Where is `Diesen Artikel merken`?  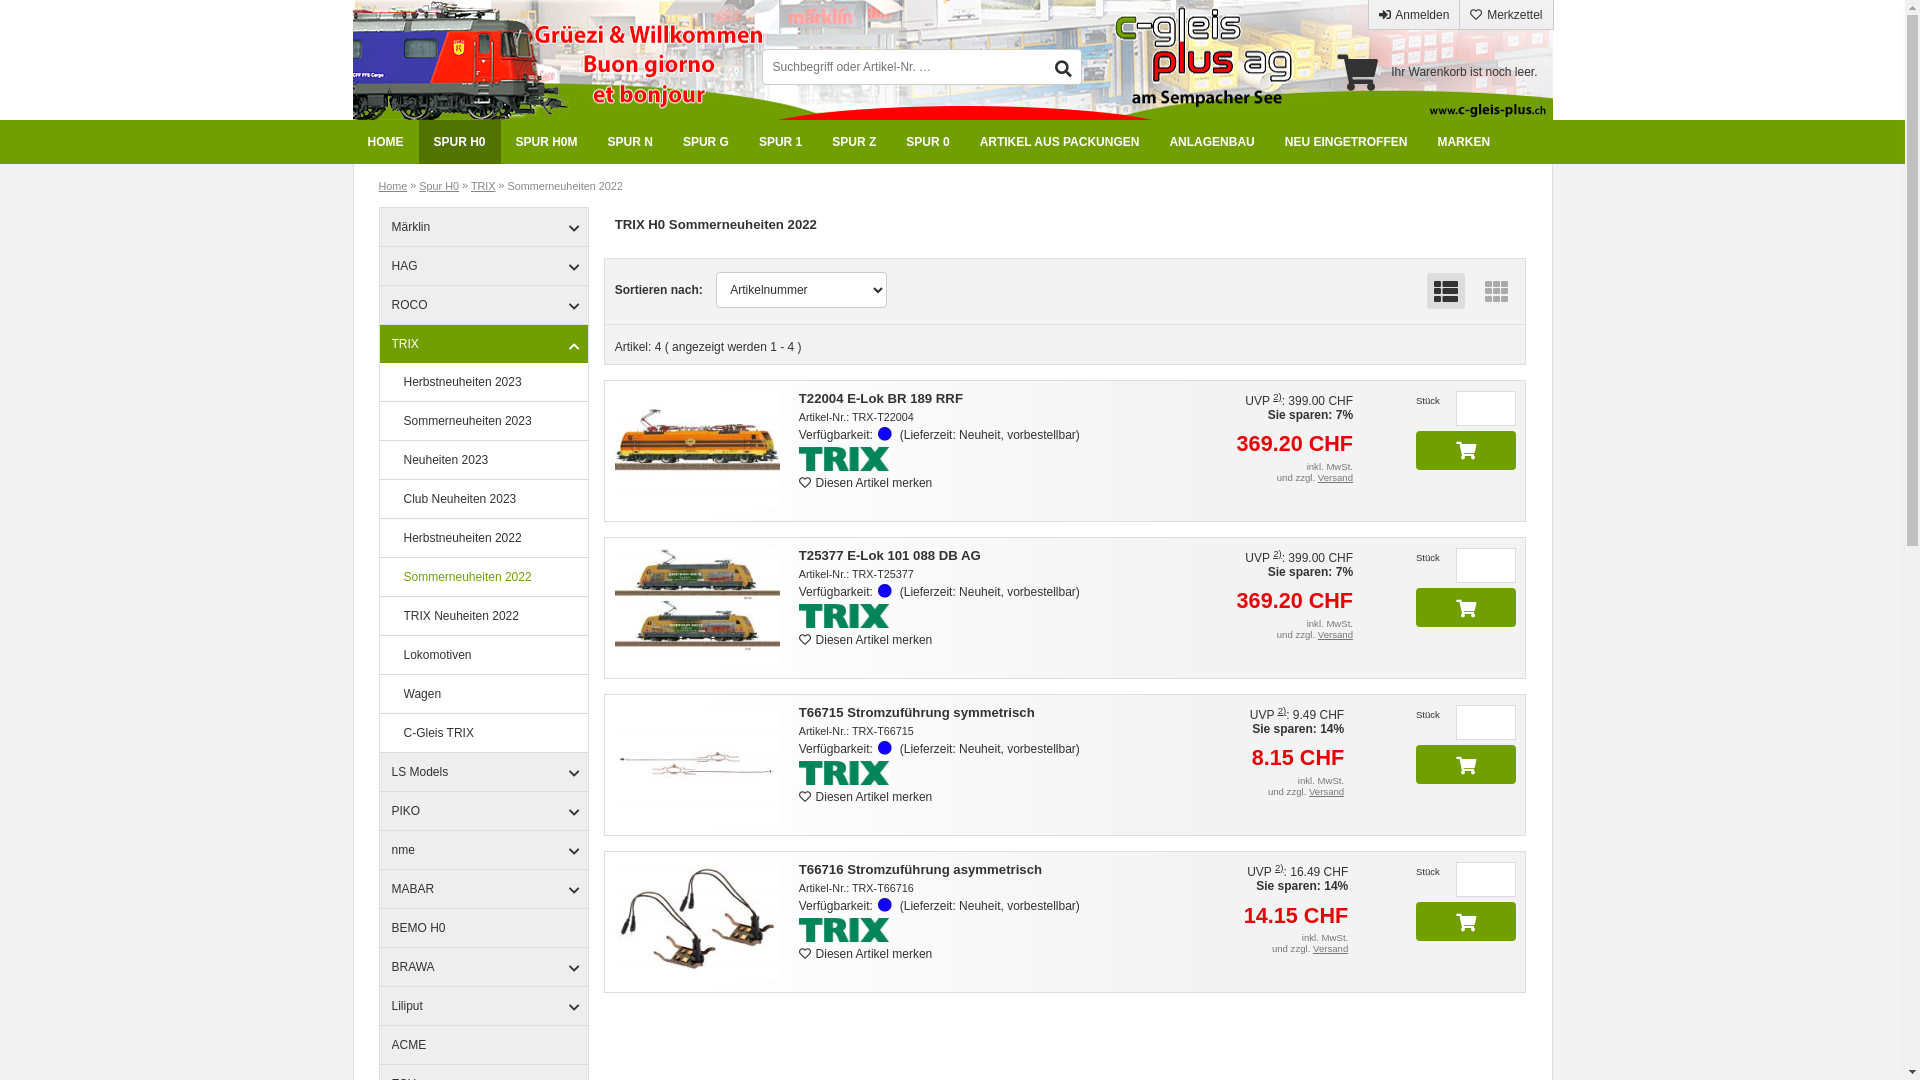 Diesen Artikel merken is located at coordinates (866, 954).